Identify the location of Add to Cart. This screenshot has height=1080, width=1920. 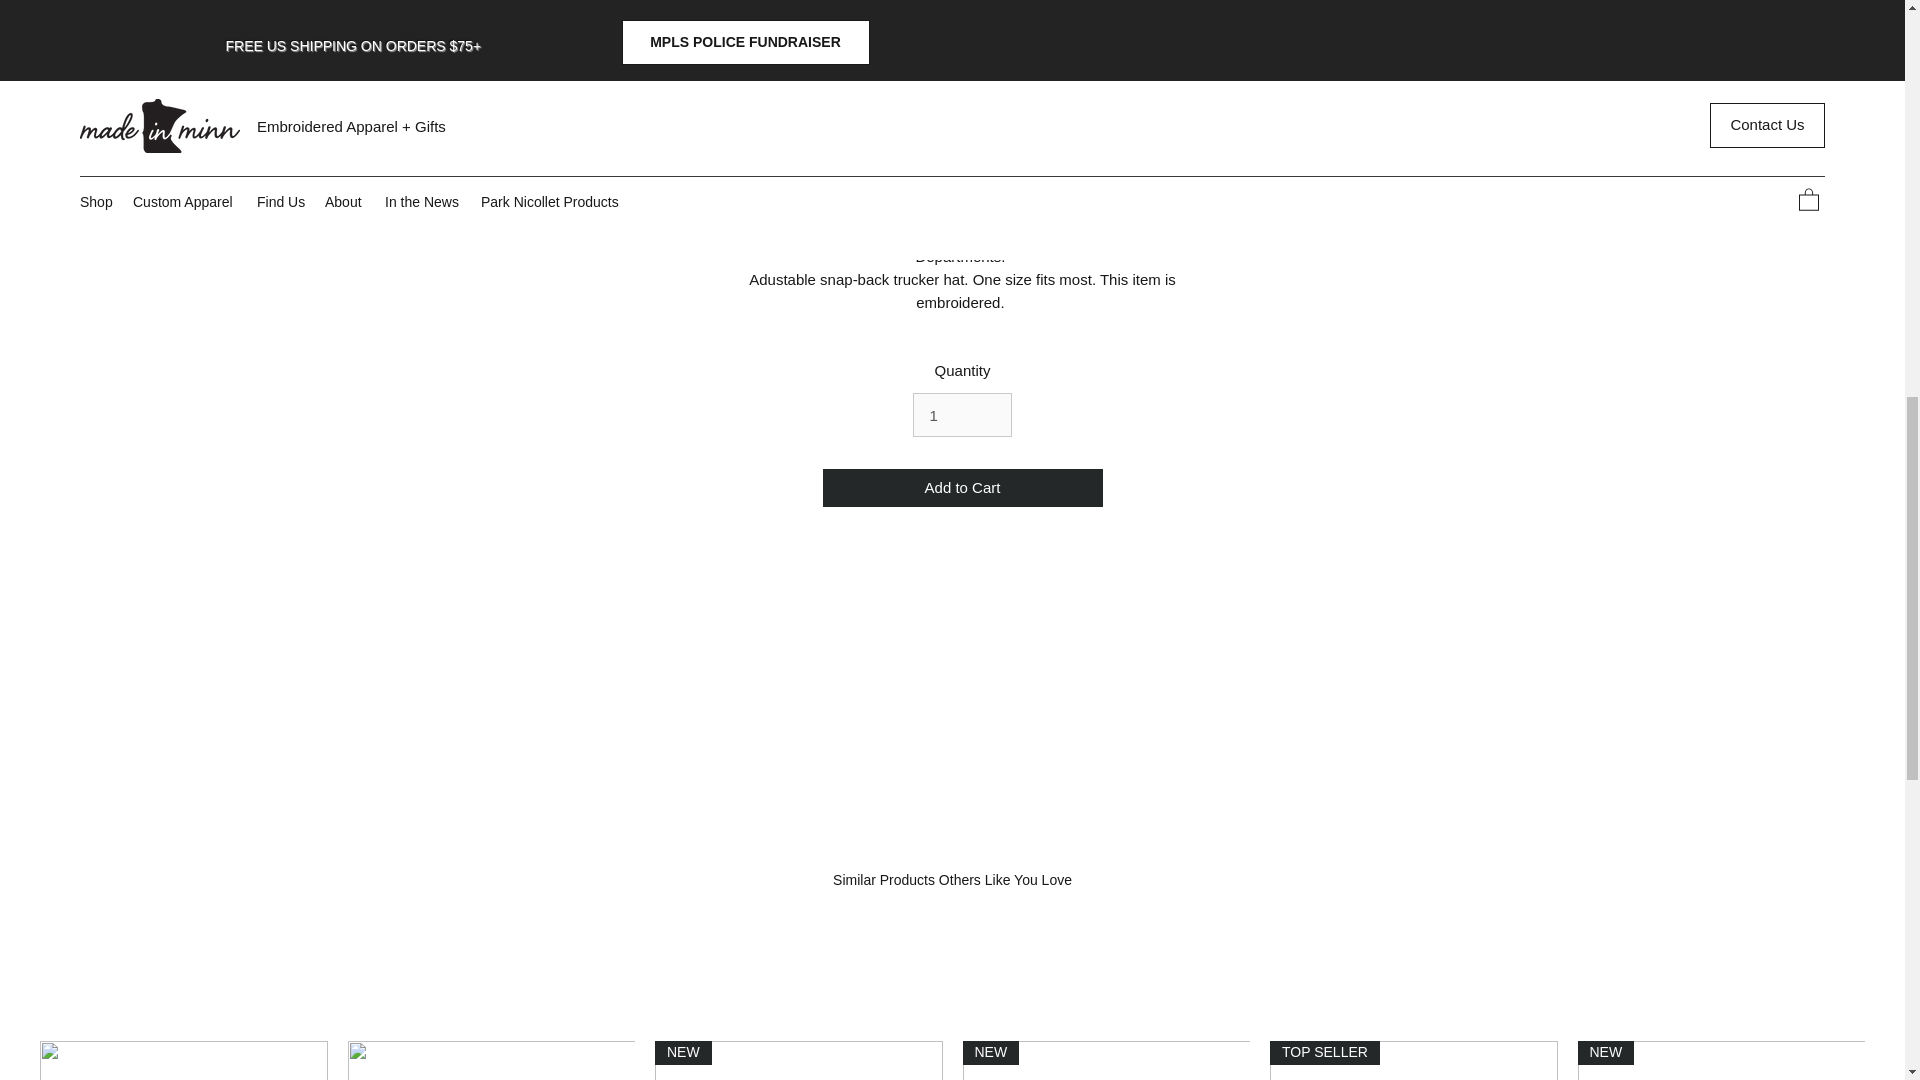
(962, 488).